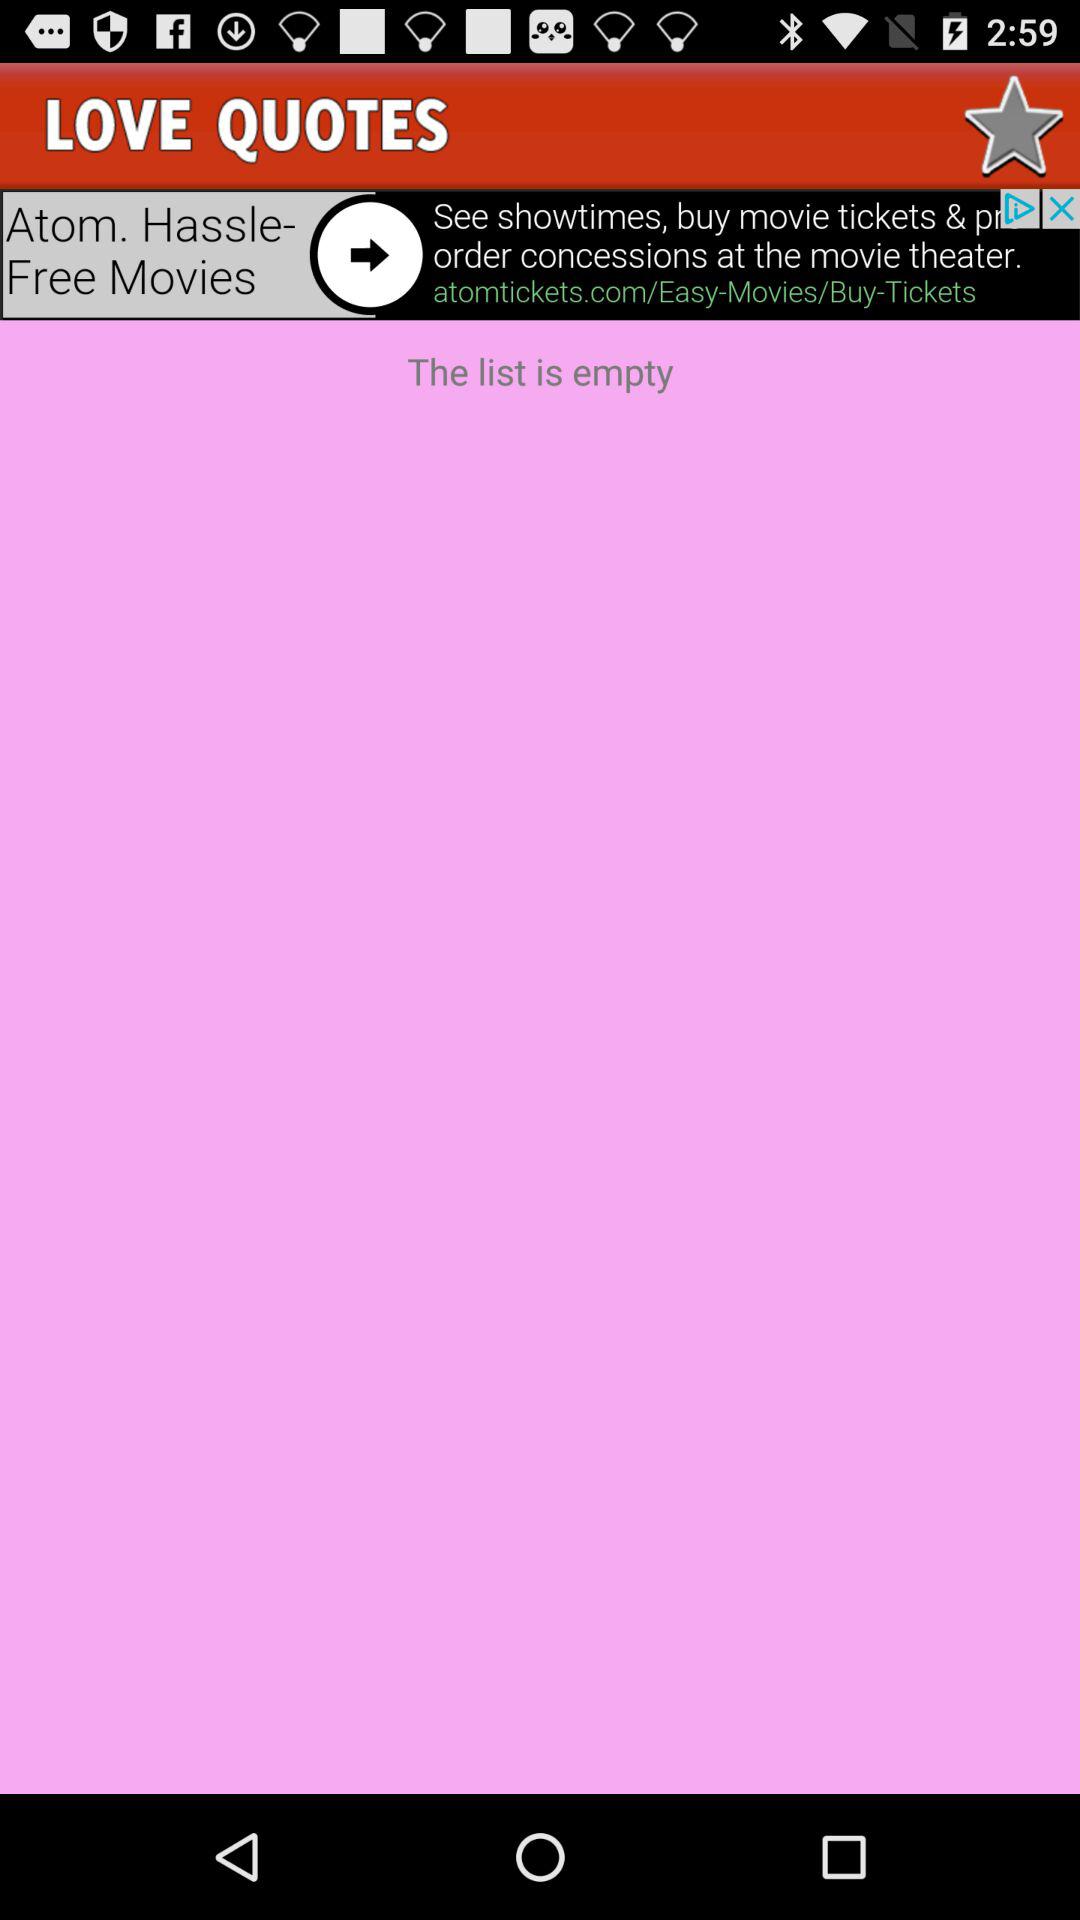 Image resolution: width=1080 pixels, height=1920 pixels. What do you see at coordinates (540, 254) in the screenshot?
I see `view advertisement` at bounding box center [540, 254].